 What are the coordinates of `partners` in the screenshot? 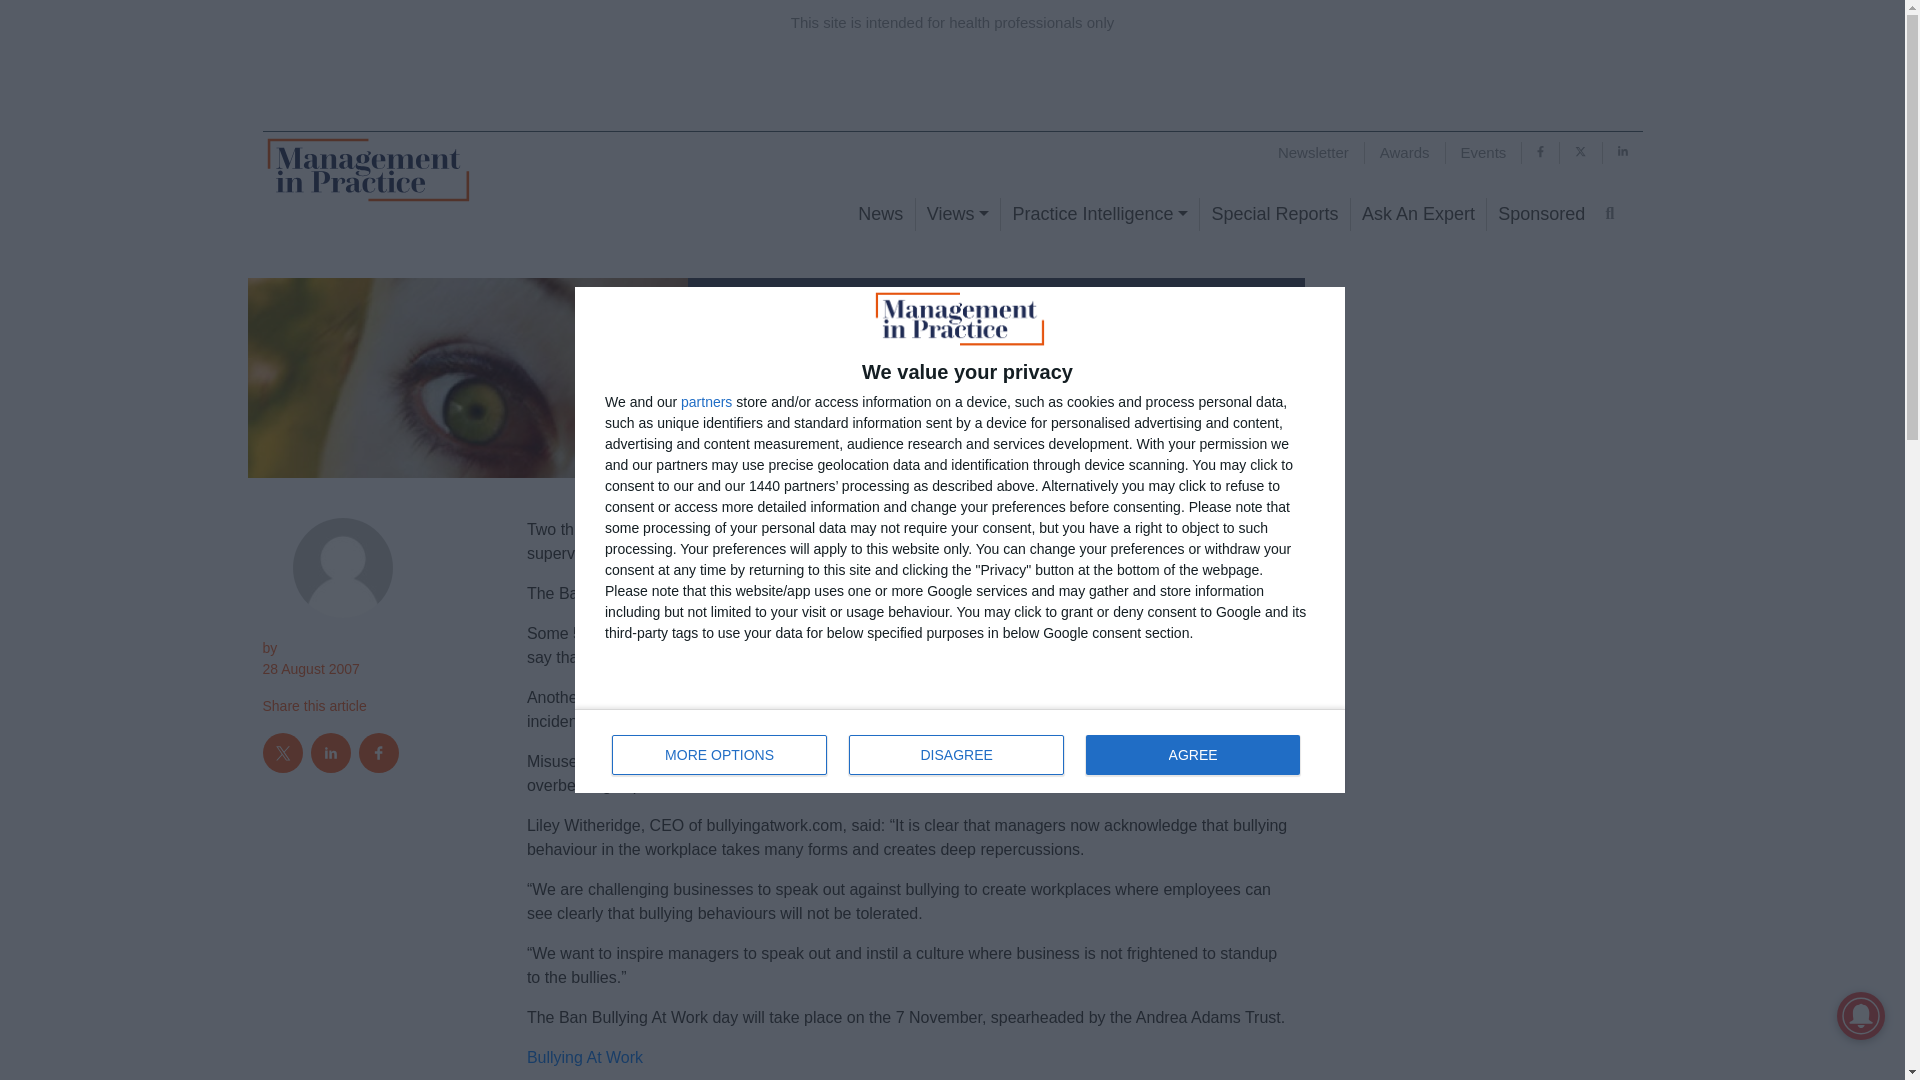 It's located at (706, 402).